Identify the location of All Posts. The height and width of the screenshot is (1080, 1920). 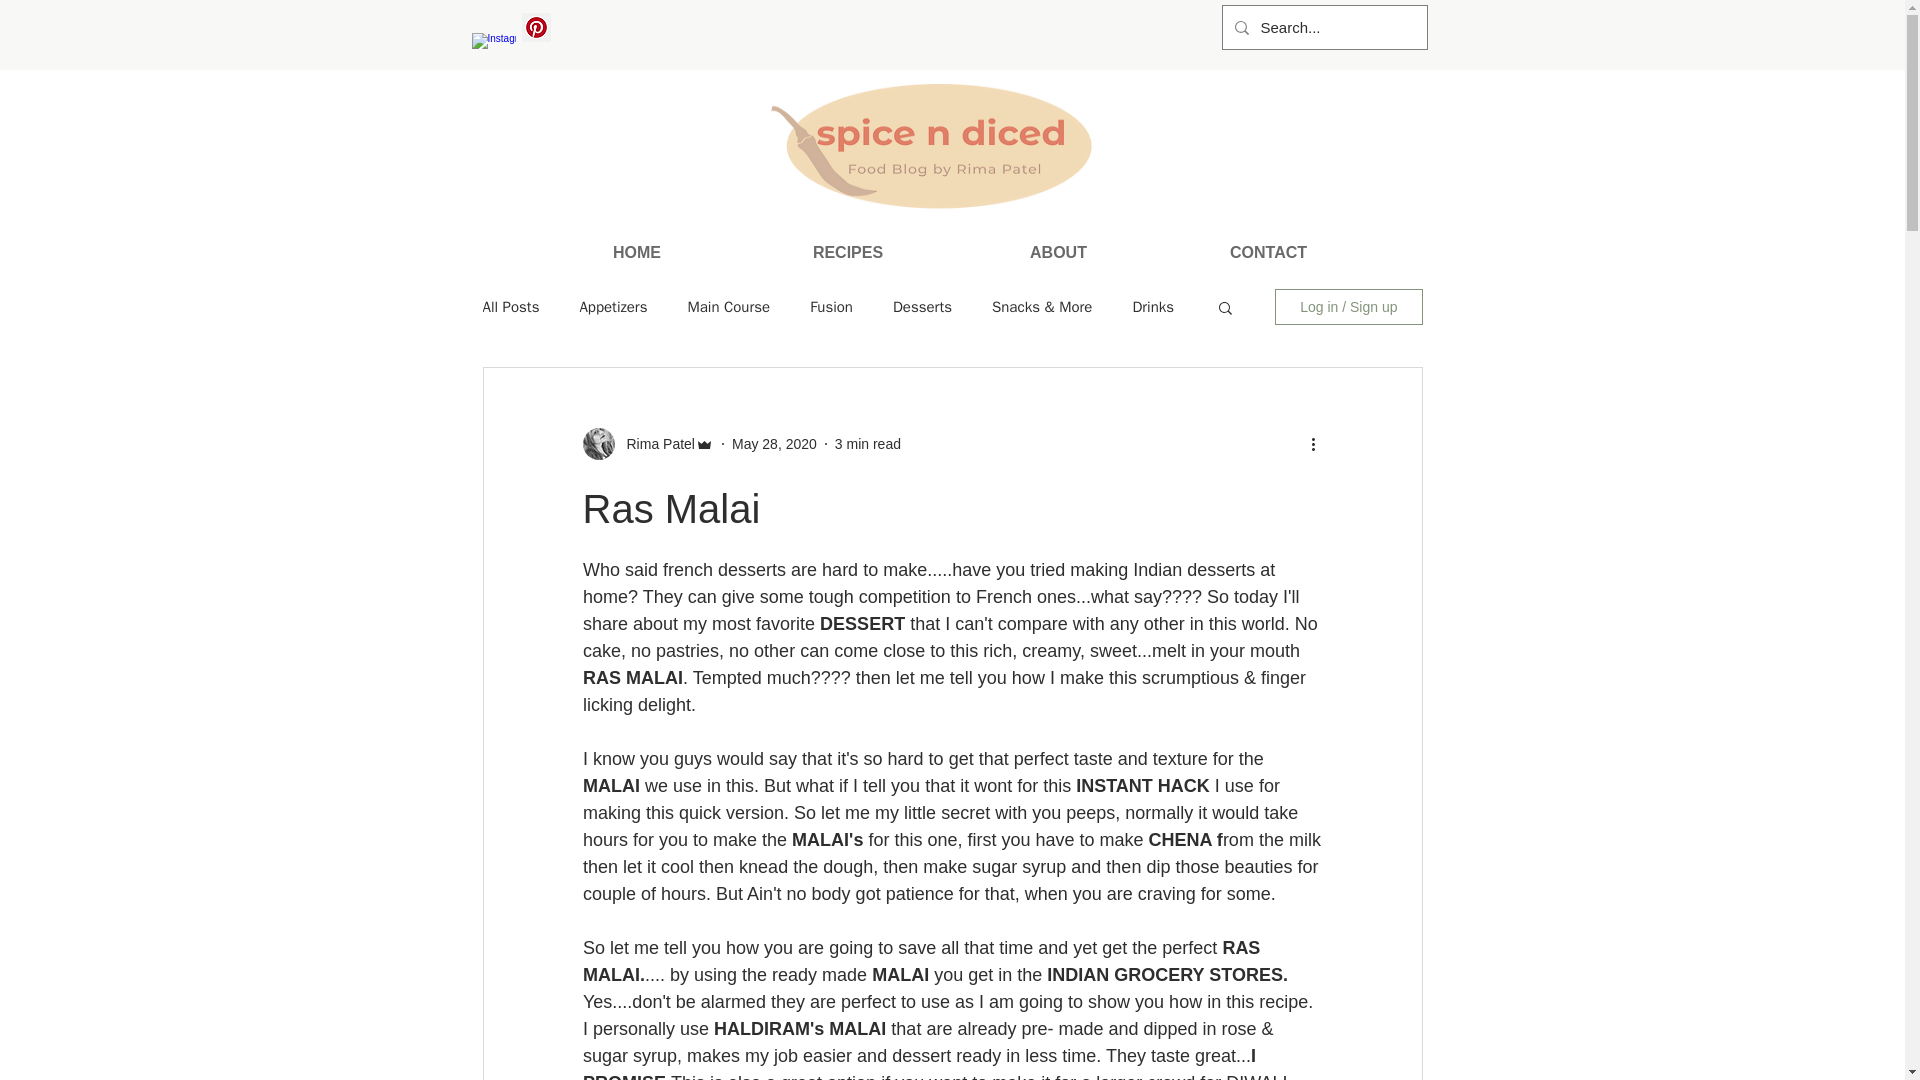
(510, 308).